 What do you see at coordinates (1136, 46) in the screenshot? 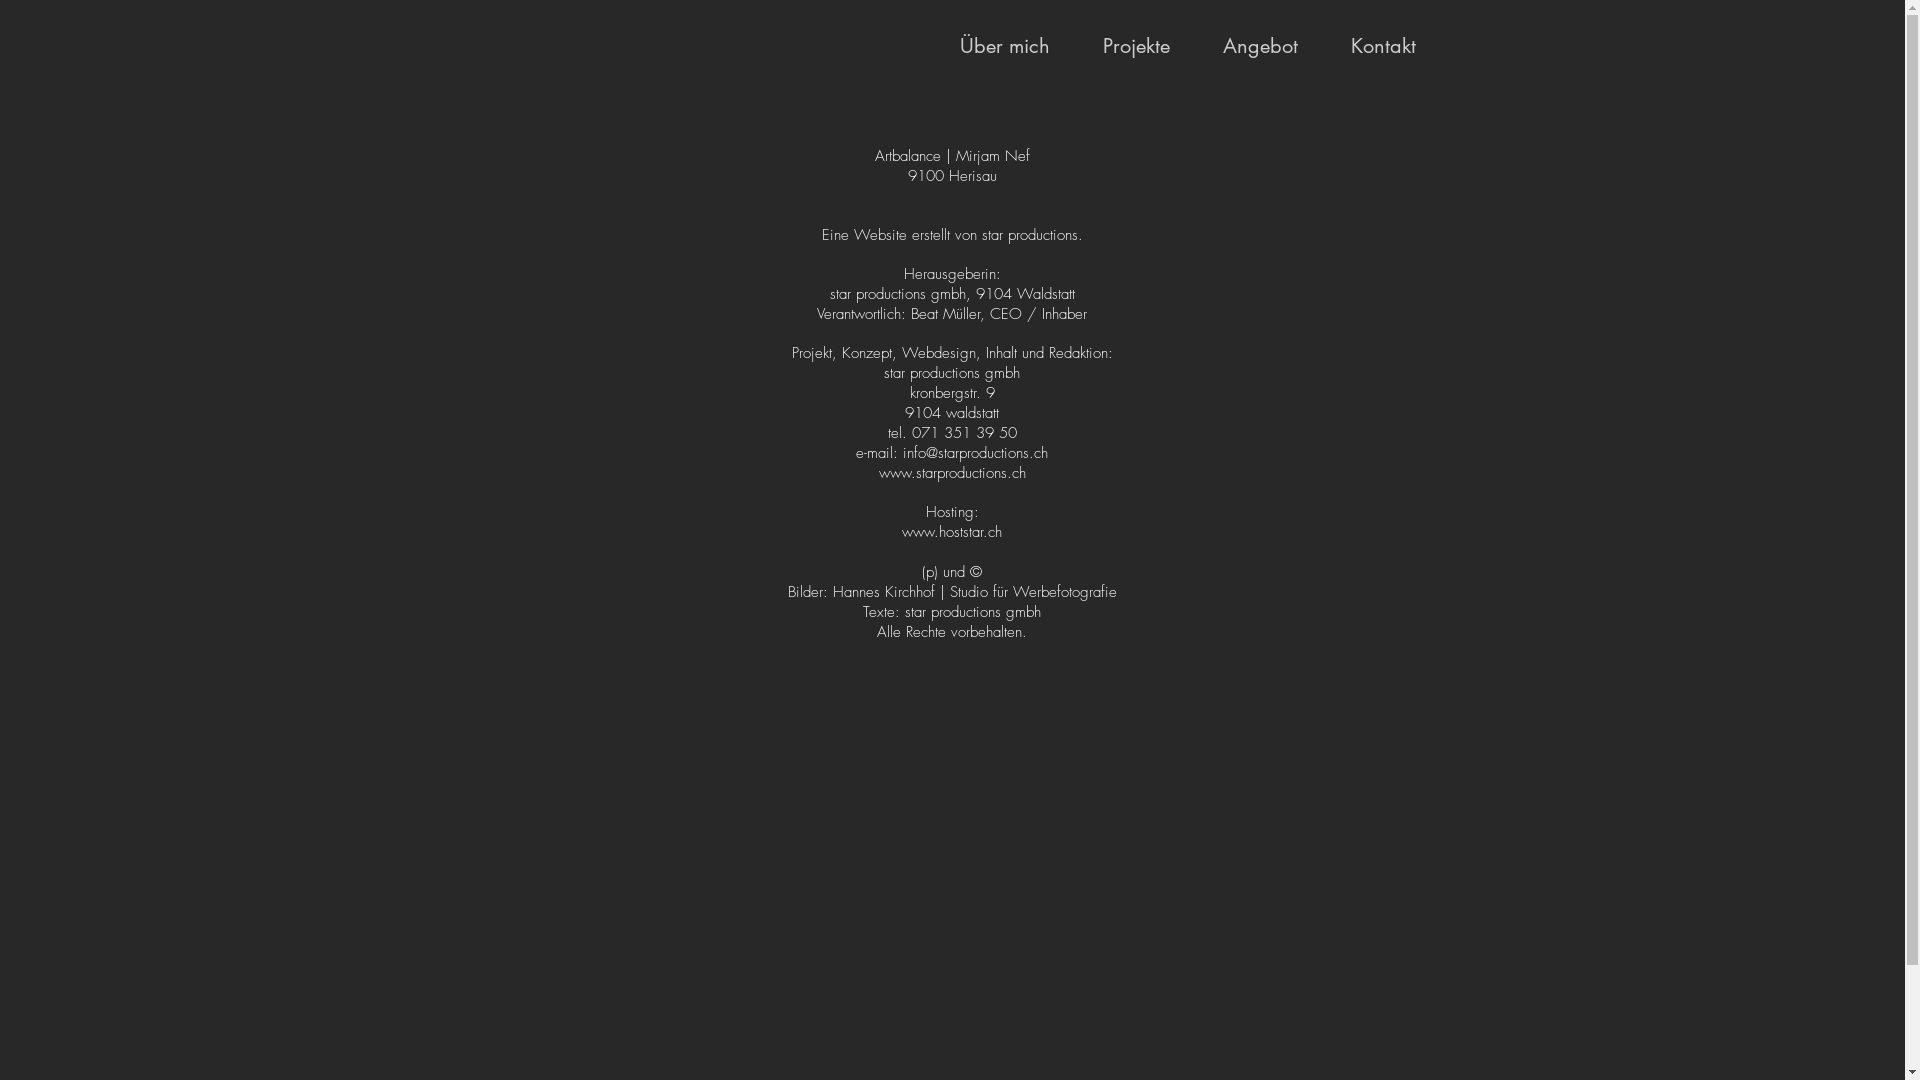
I see `Projekte` at bounding box center [1136, 46].